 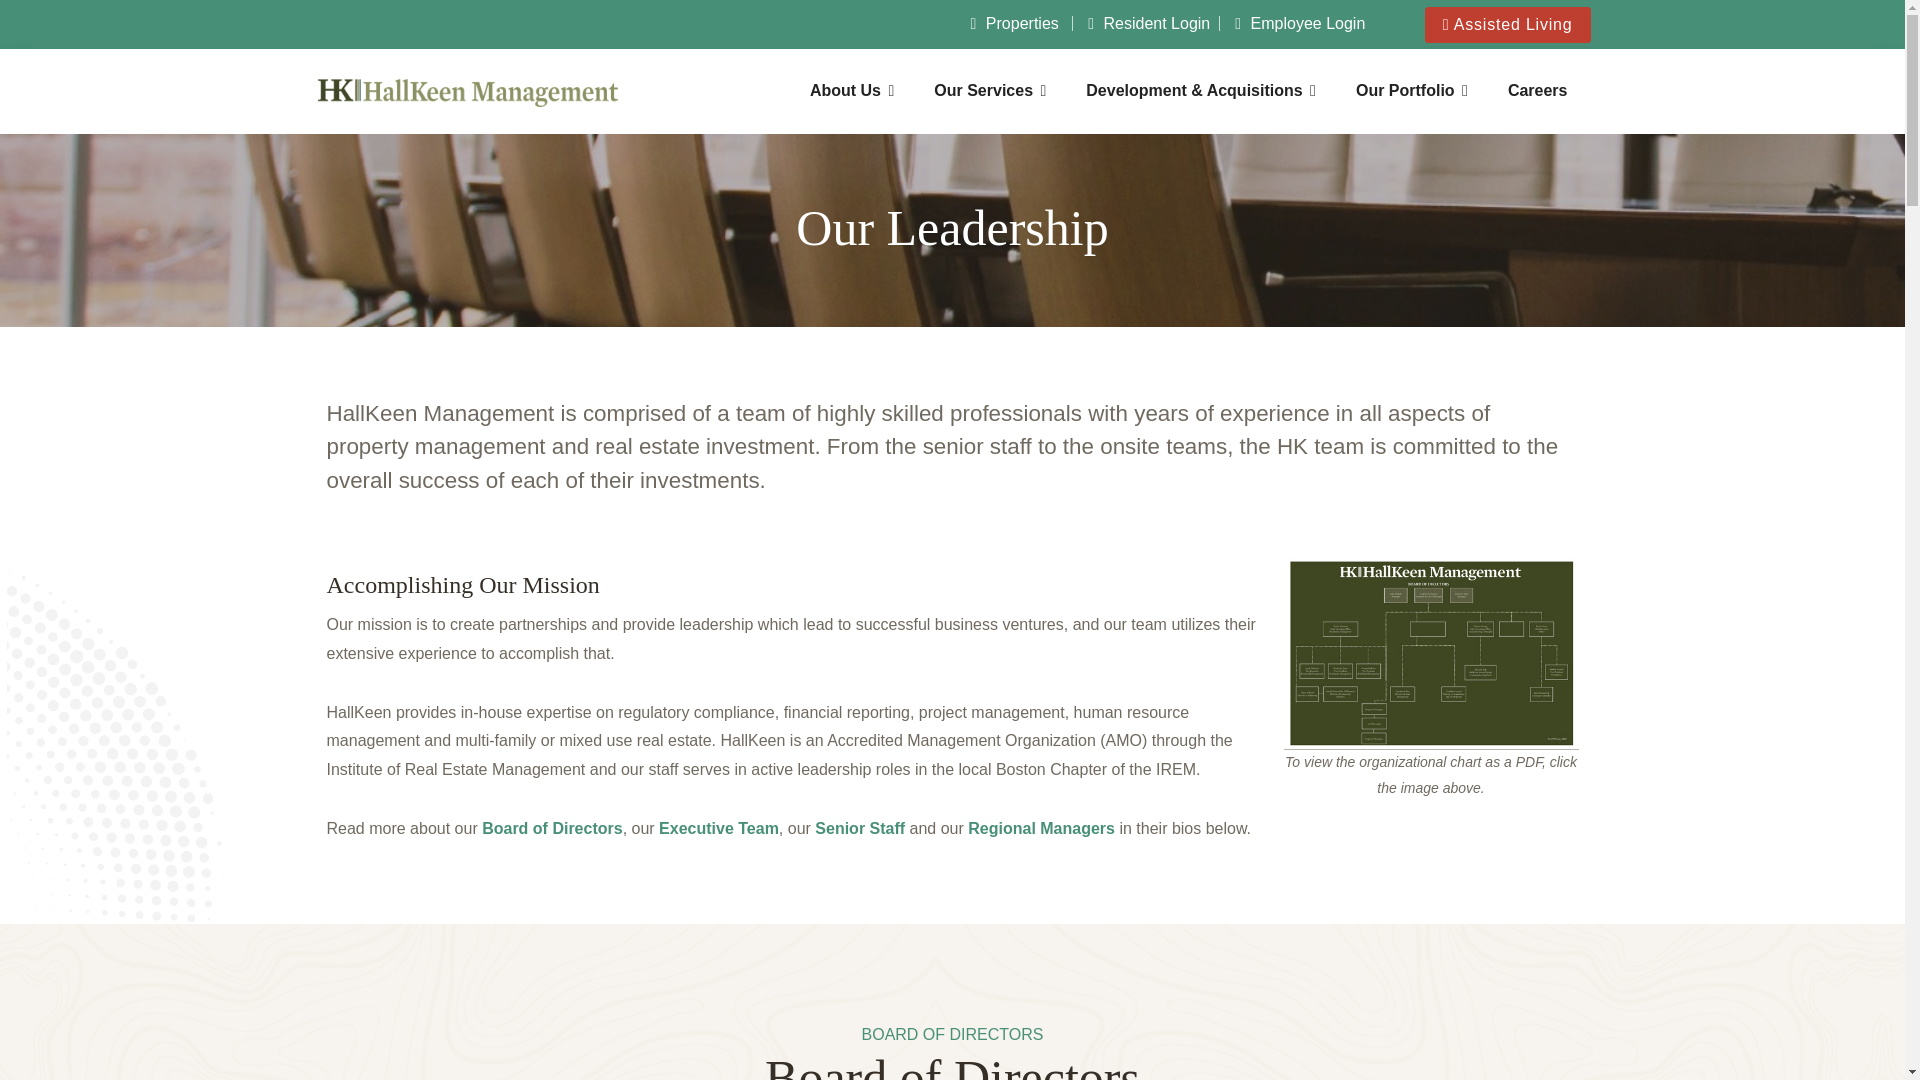 I want to click on Our Services, so click(x=989, y=92).